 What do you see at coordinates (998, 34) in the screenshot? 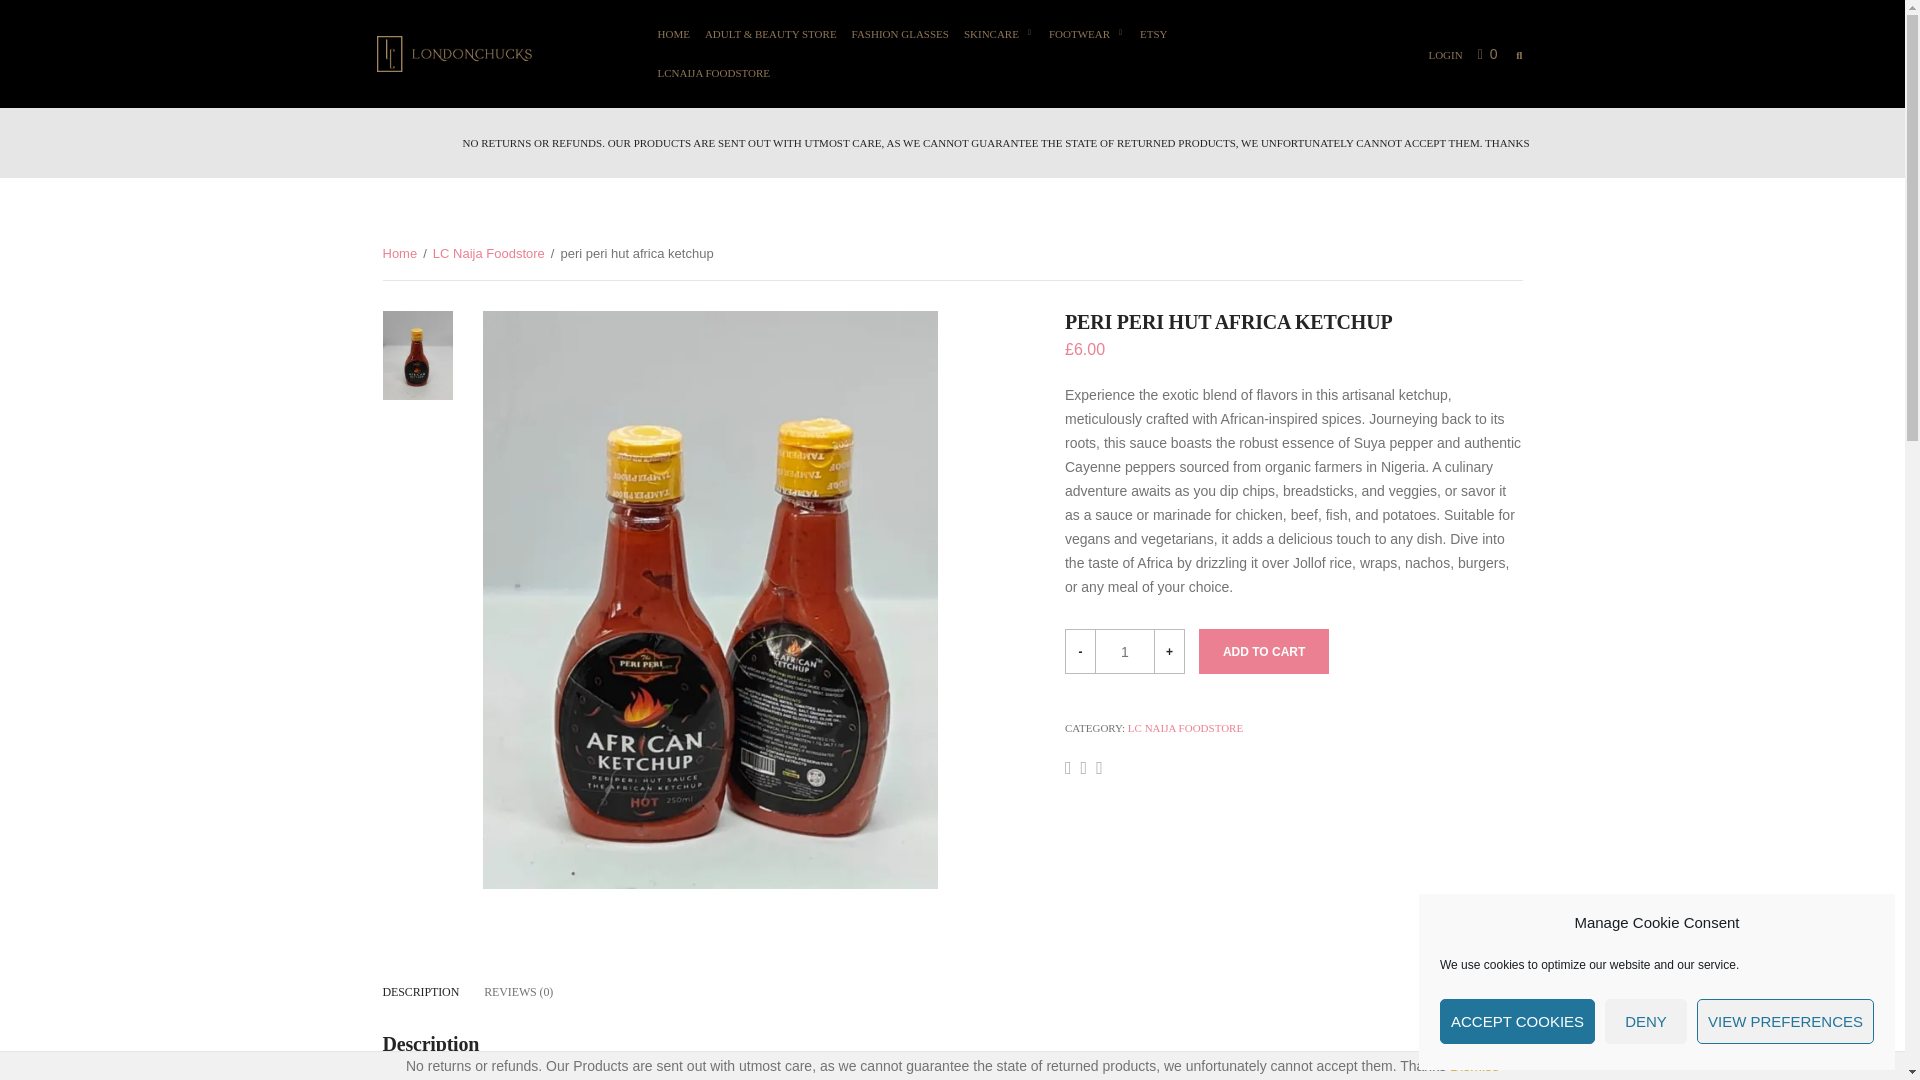
I see `SKINCARE` at bounding box center [998, 34].